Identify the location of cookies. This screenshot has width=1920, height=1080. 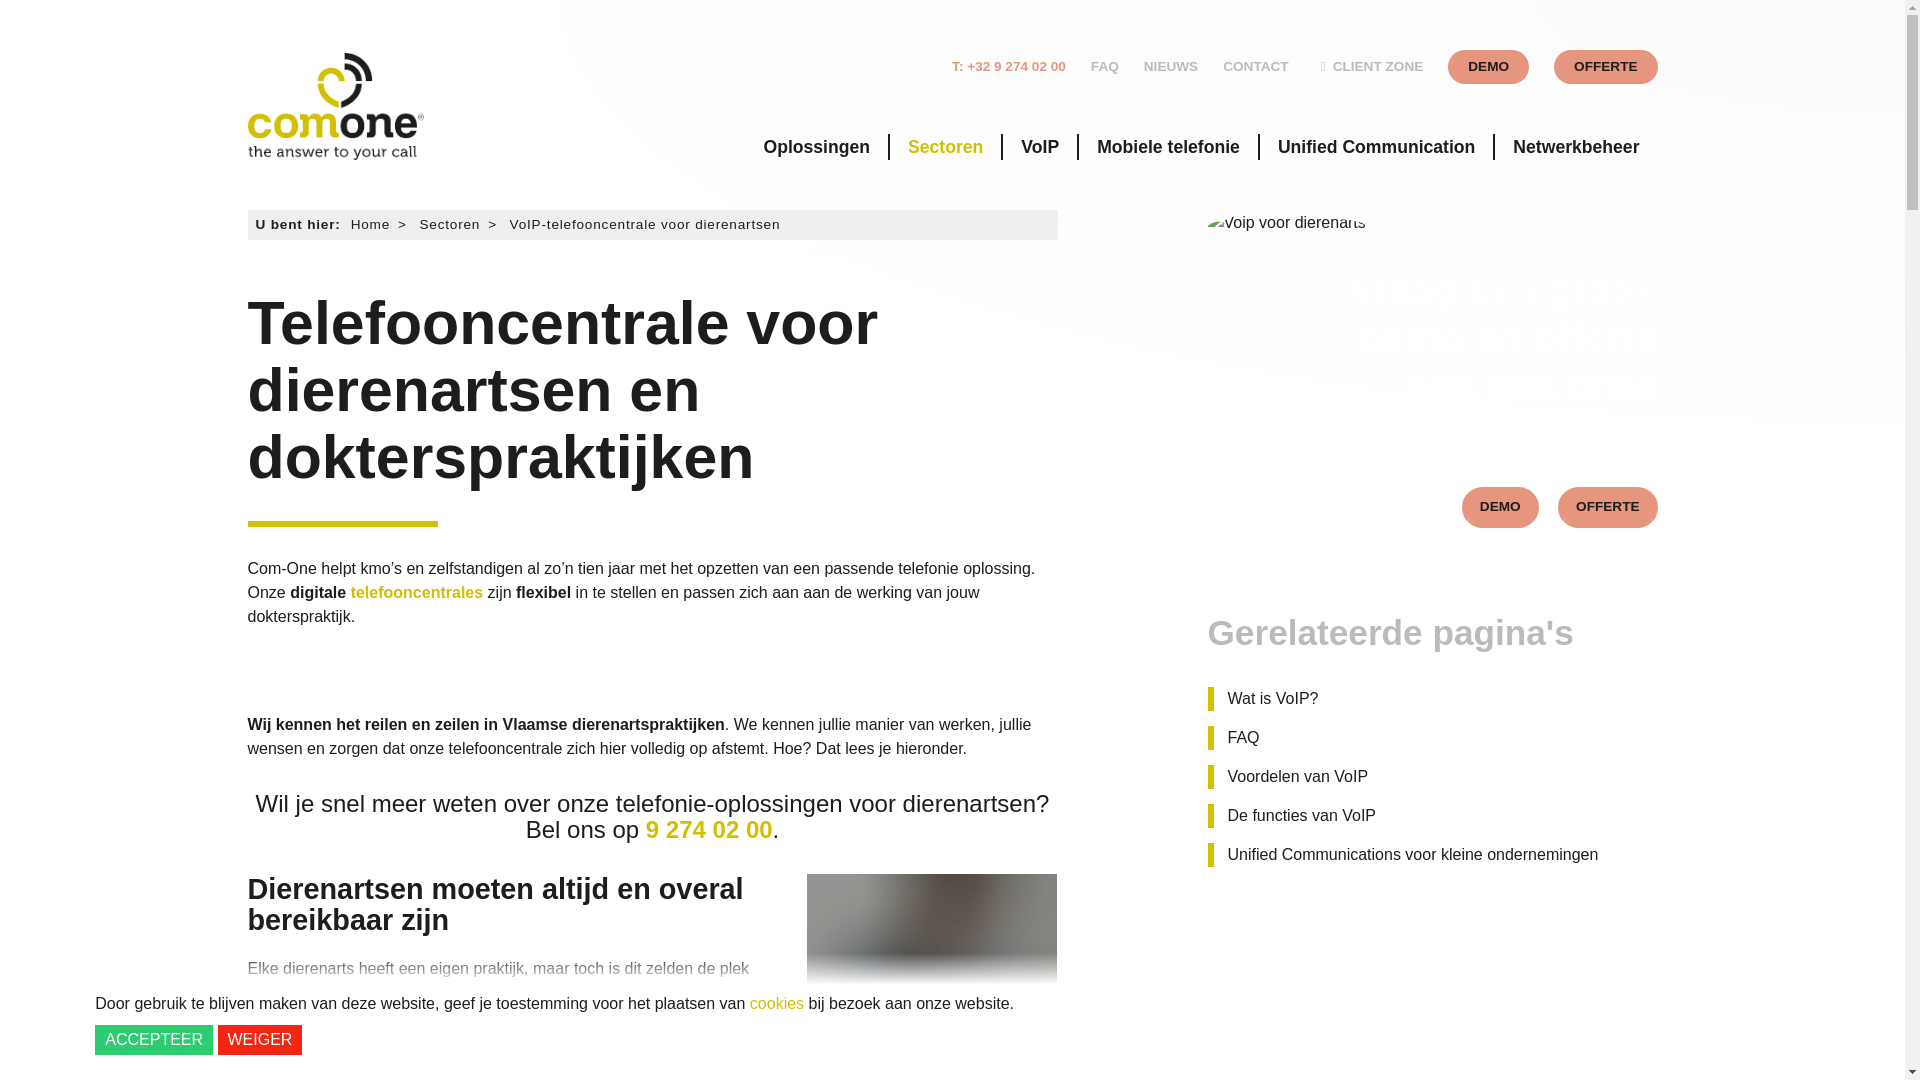
(777, 1004).